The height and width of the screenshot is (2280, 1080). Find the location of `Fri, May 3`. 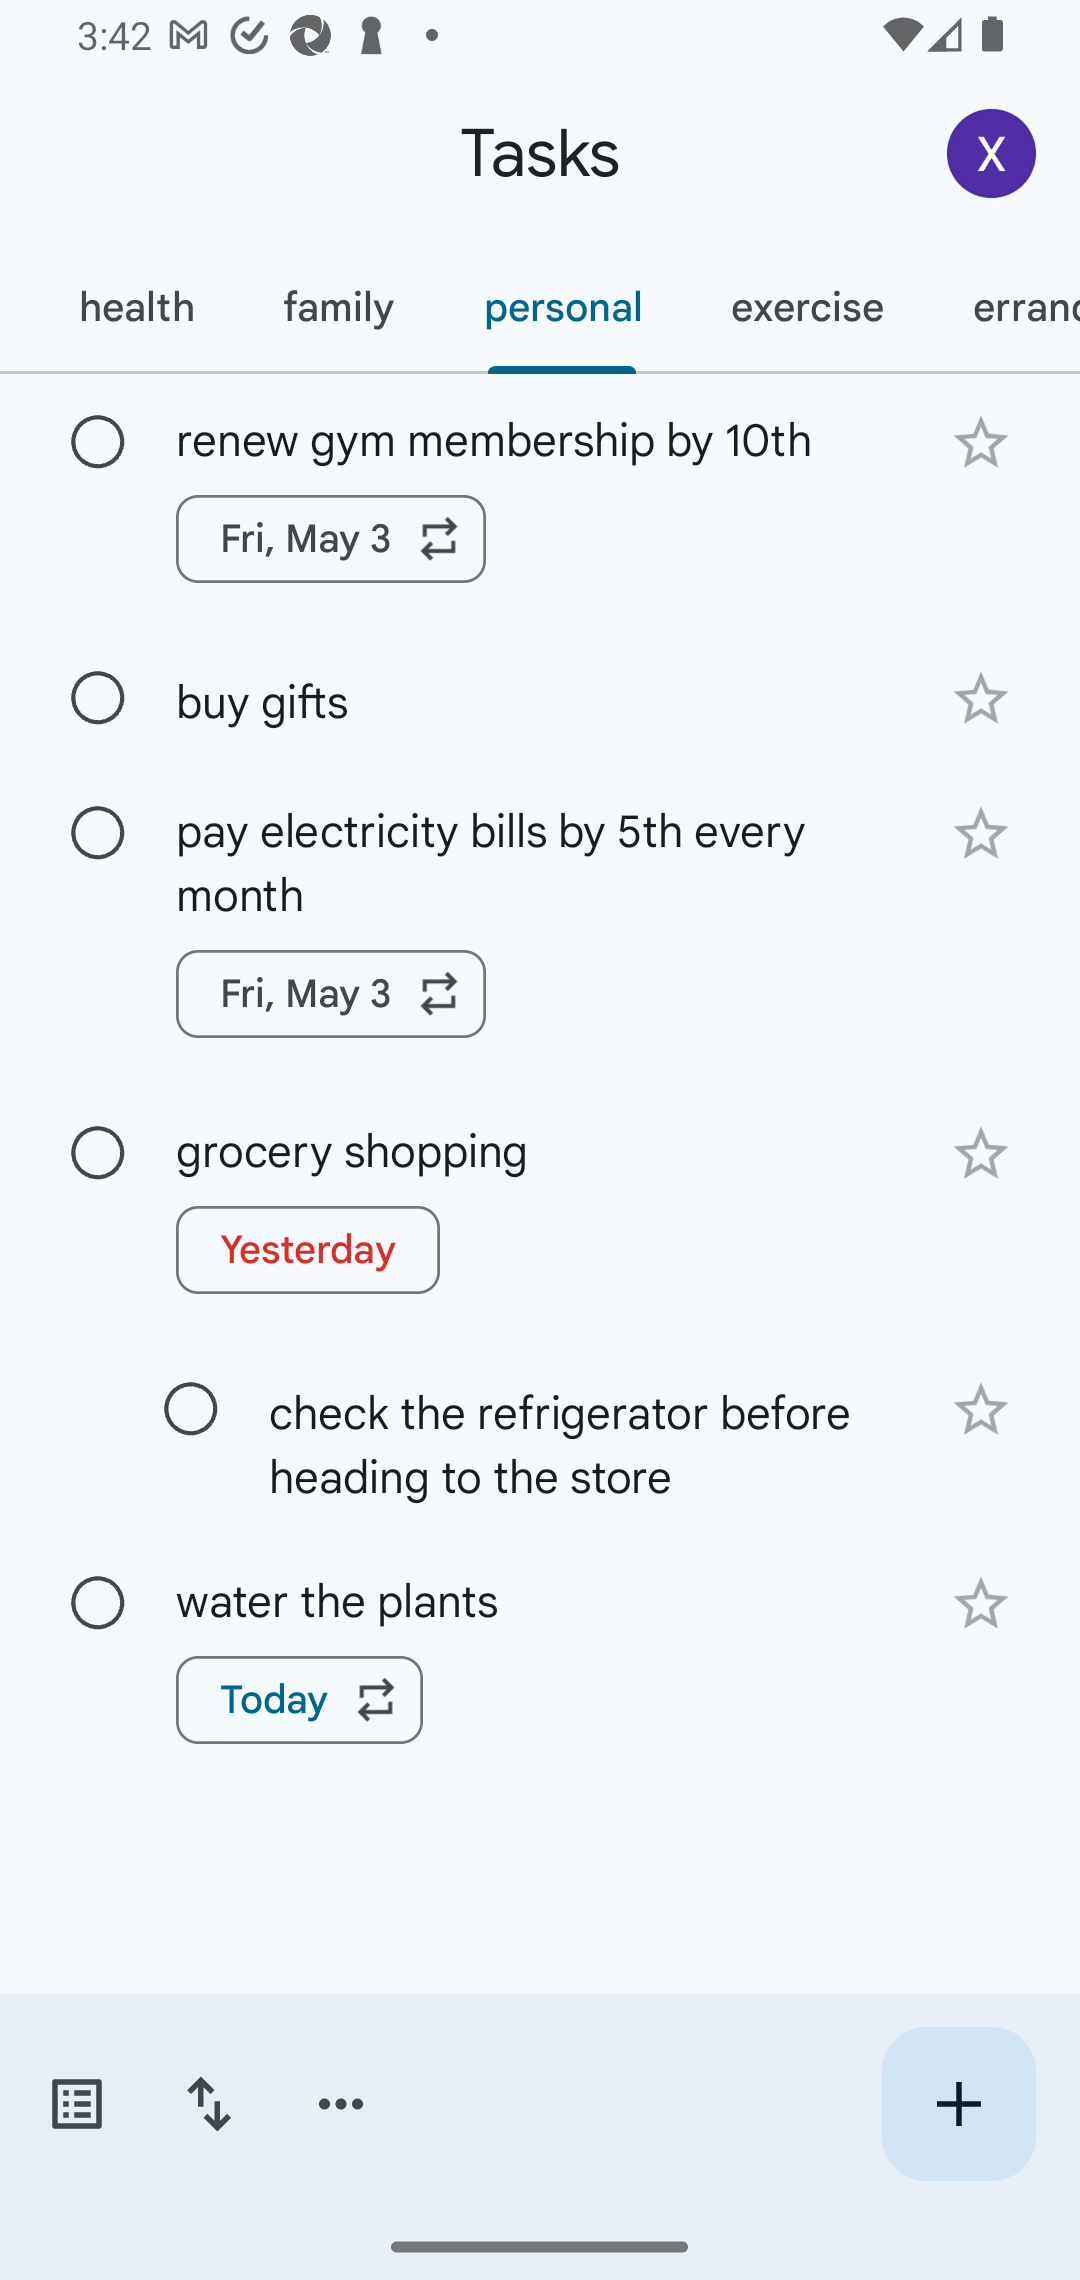

Fri, May 3 is located at coordinates (331, 538).